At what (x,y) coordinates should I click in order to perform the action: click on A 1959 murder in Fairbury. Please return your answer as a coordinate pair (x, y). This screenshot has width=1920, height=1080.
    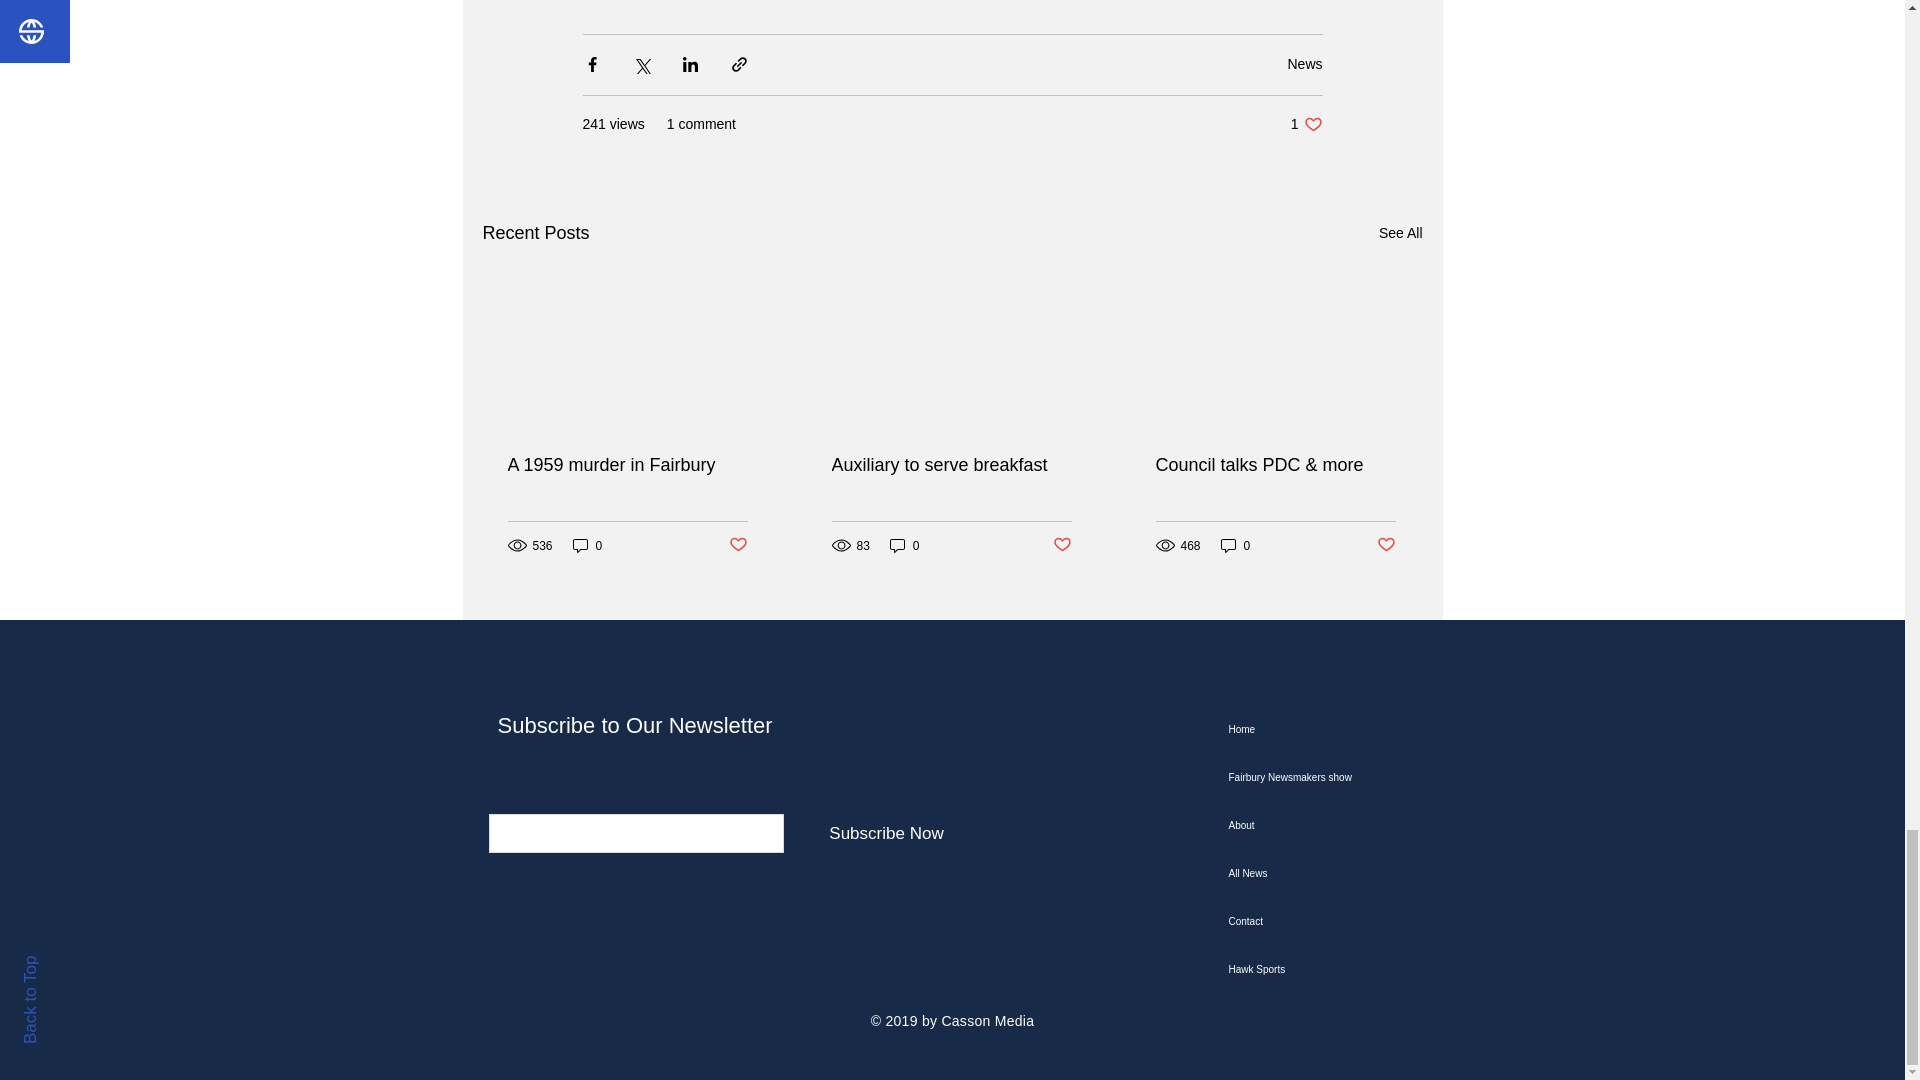
    Looking at the image, I should click on (628, 465).